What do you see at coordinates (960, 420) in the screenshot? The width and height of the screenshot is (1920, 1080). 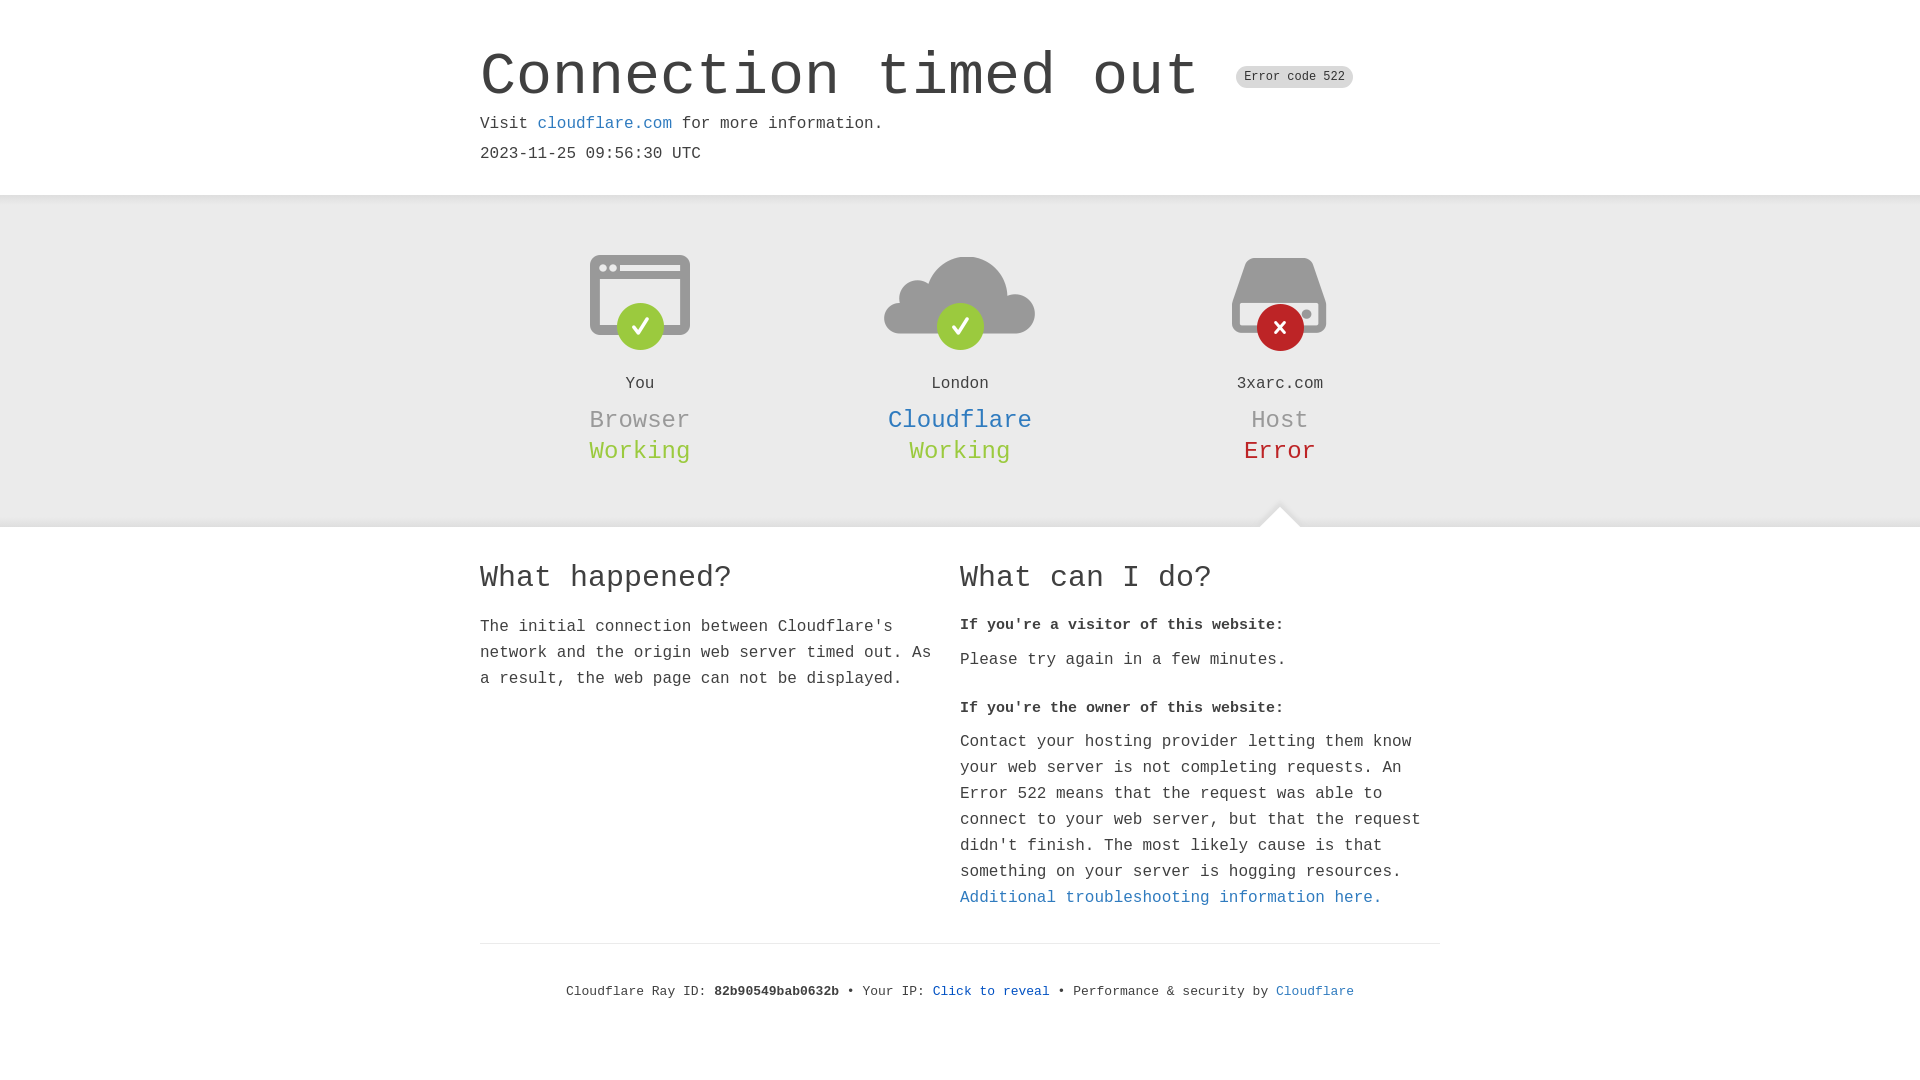 I see `Cloudflare` at bounding box center [960, 420].